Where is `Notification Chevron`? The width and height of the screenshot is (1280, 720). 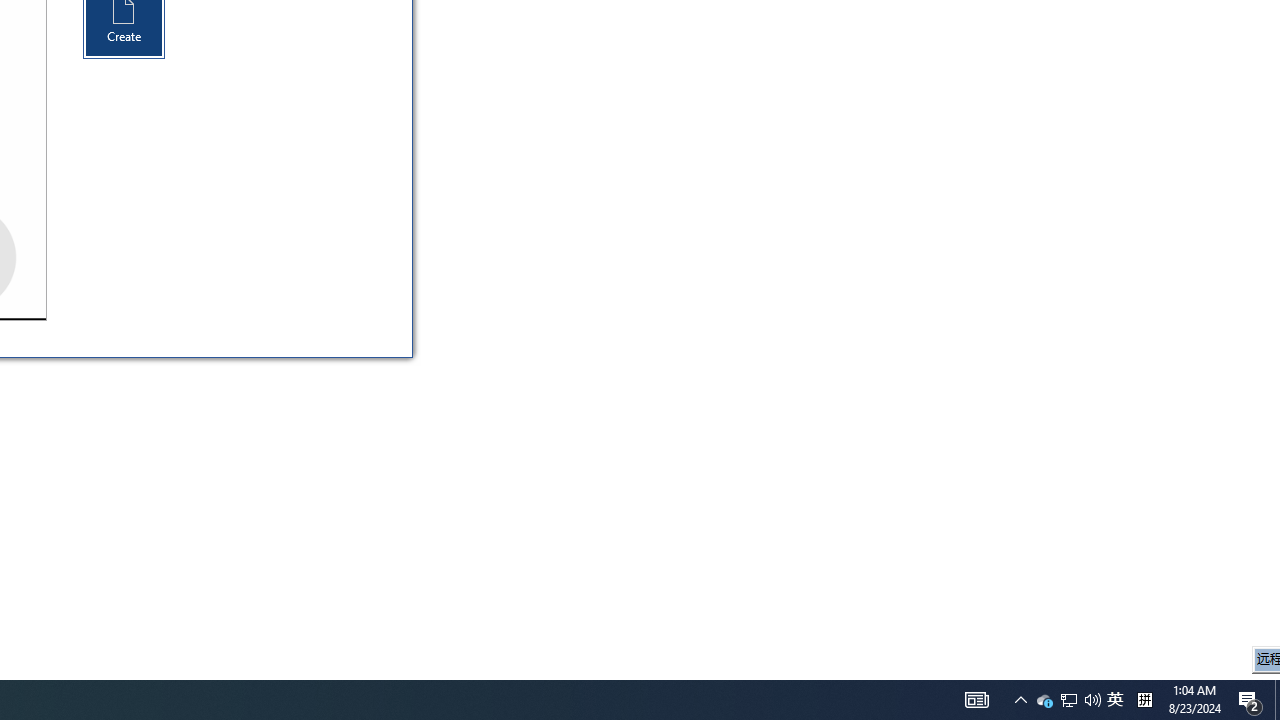 Notification Chevron is located at coordinates (1092, 700).